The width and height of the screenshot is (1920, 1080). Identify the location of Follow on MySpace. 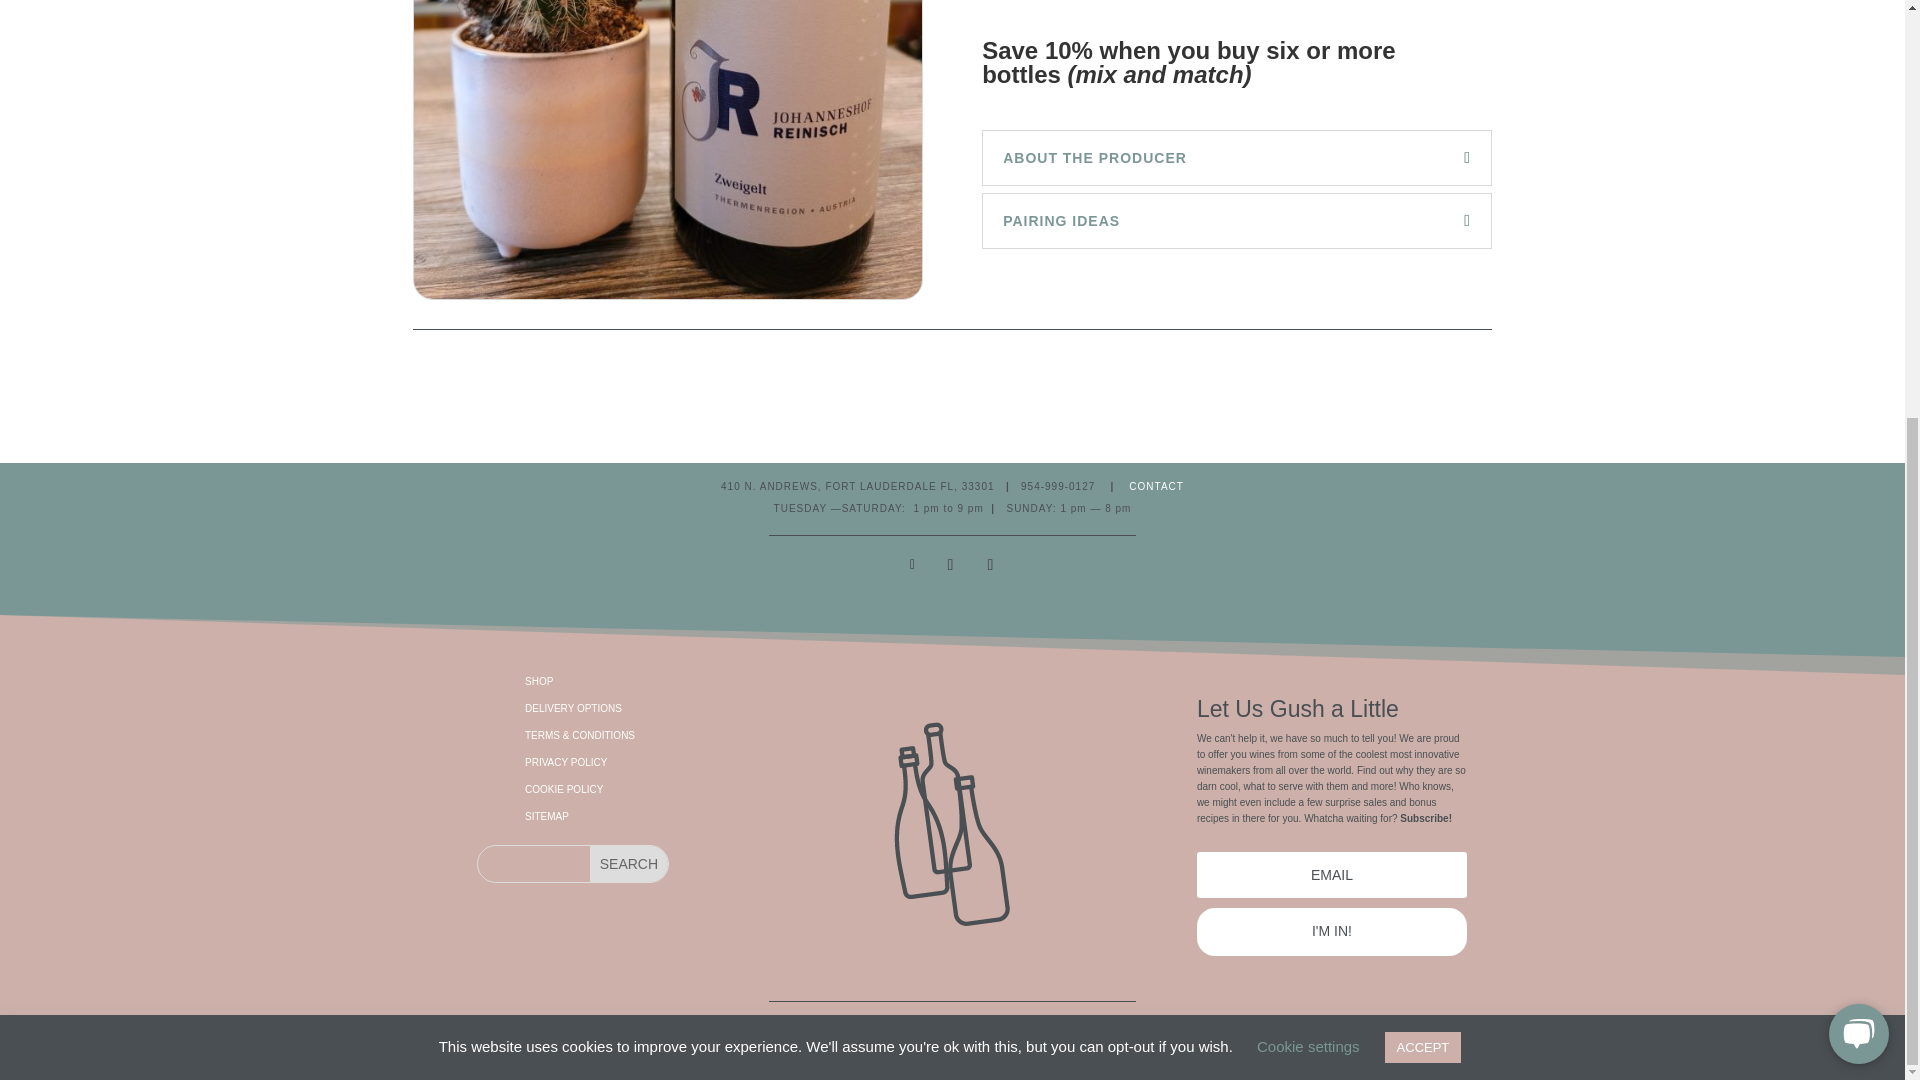
(990, 563).